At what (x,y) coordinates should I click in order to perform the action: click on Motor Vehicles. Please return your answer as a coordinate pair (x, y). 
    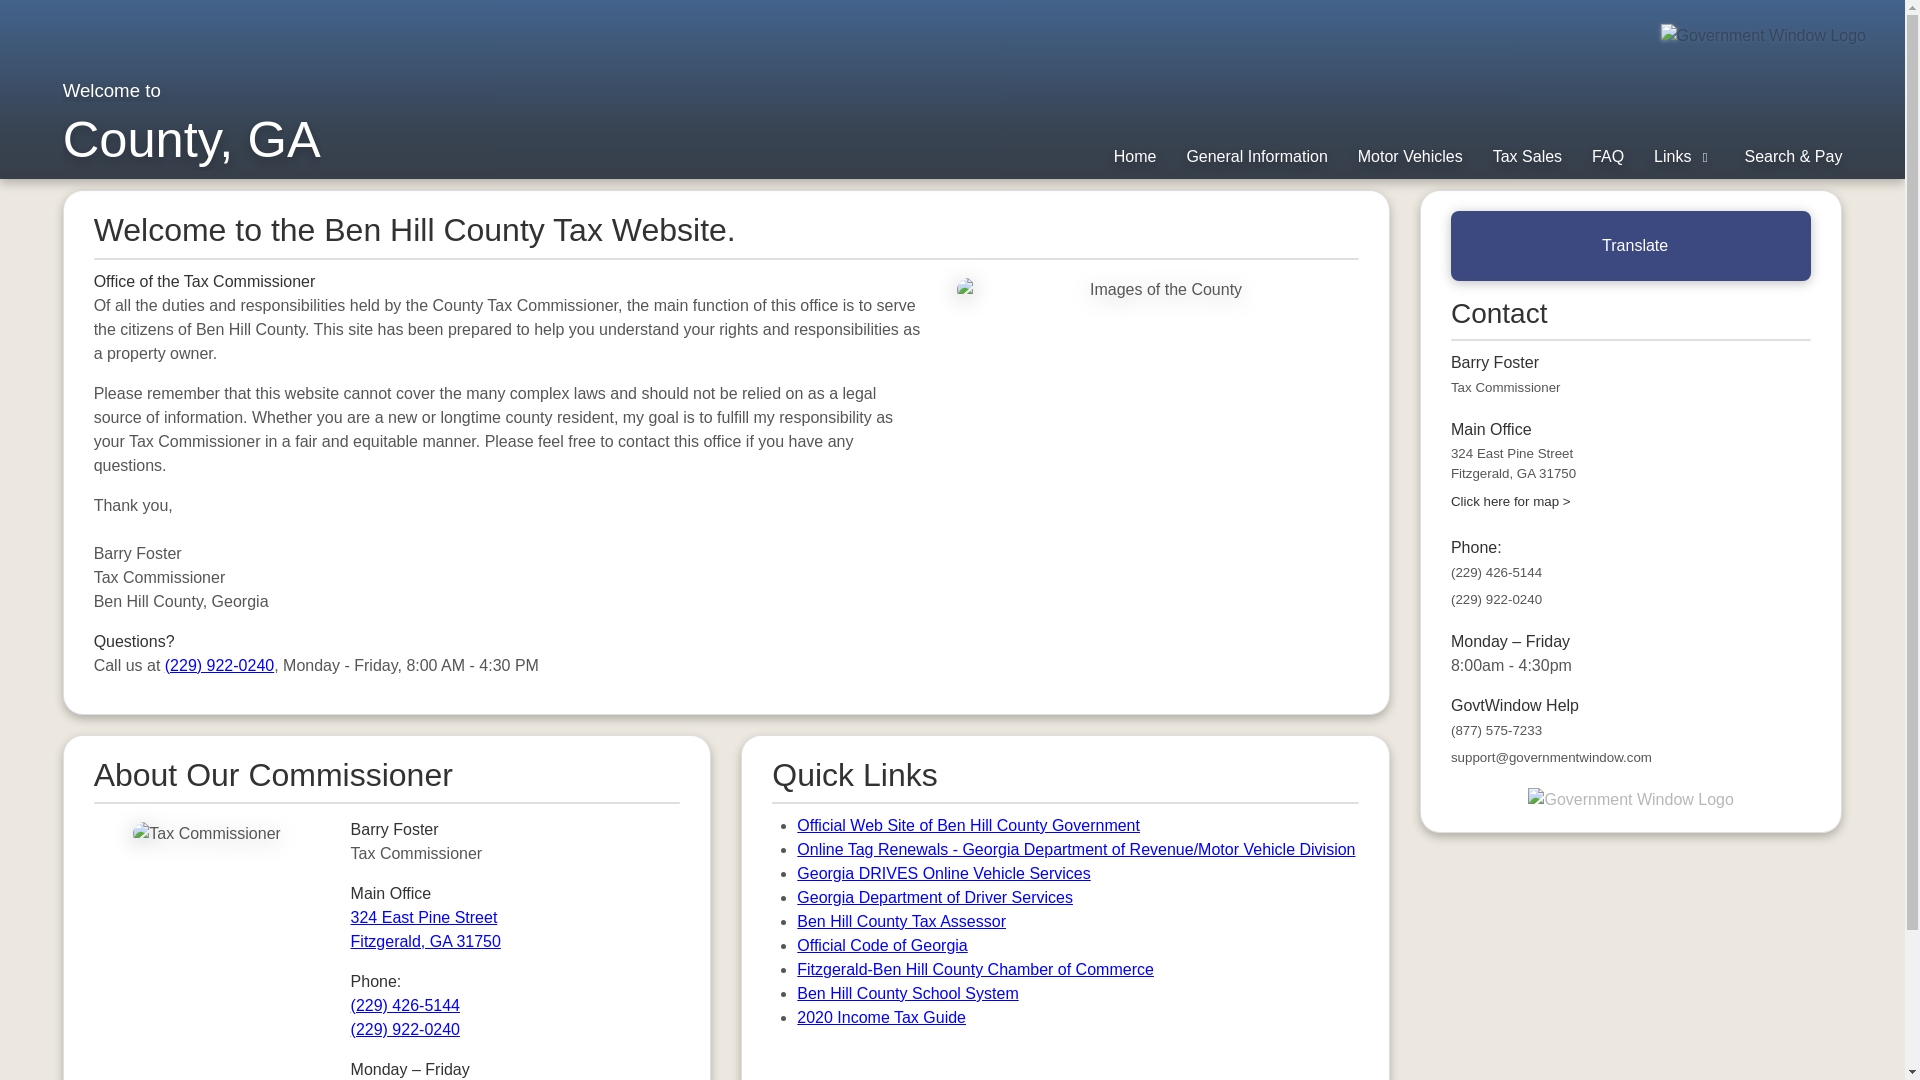
    Looking at the image, I should click on (426, 930).